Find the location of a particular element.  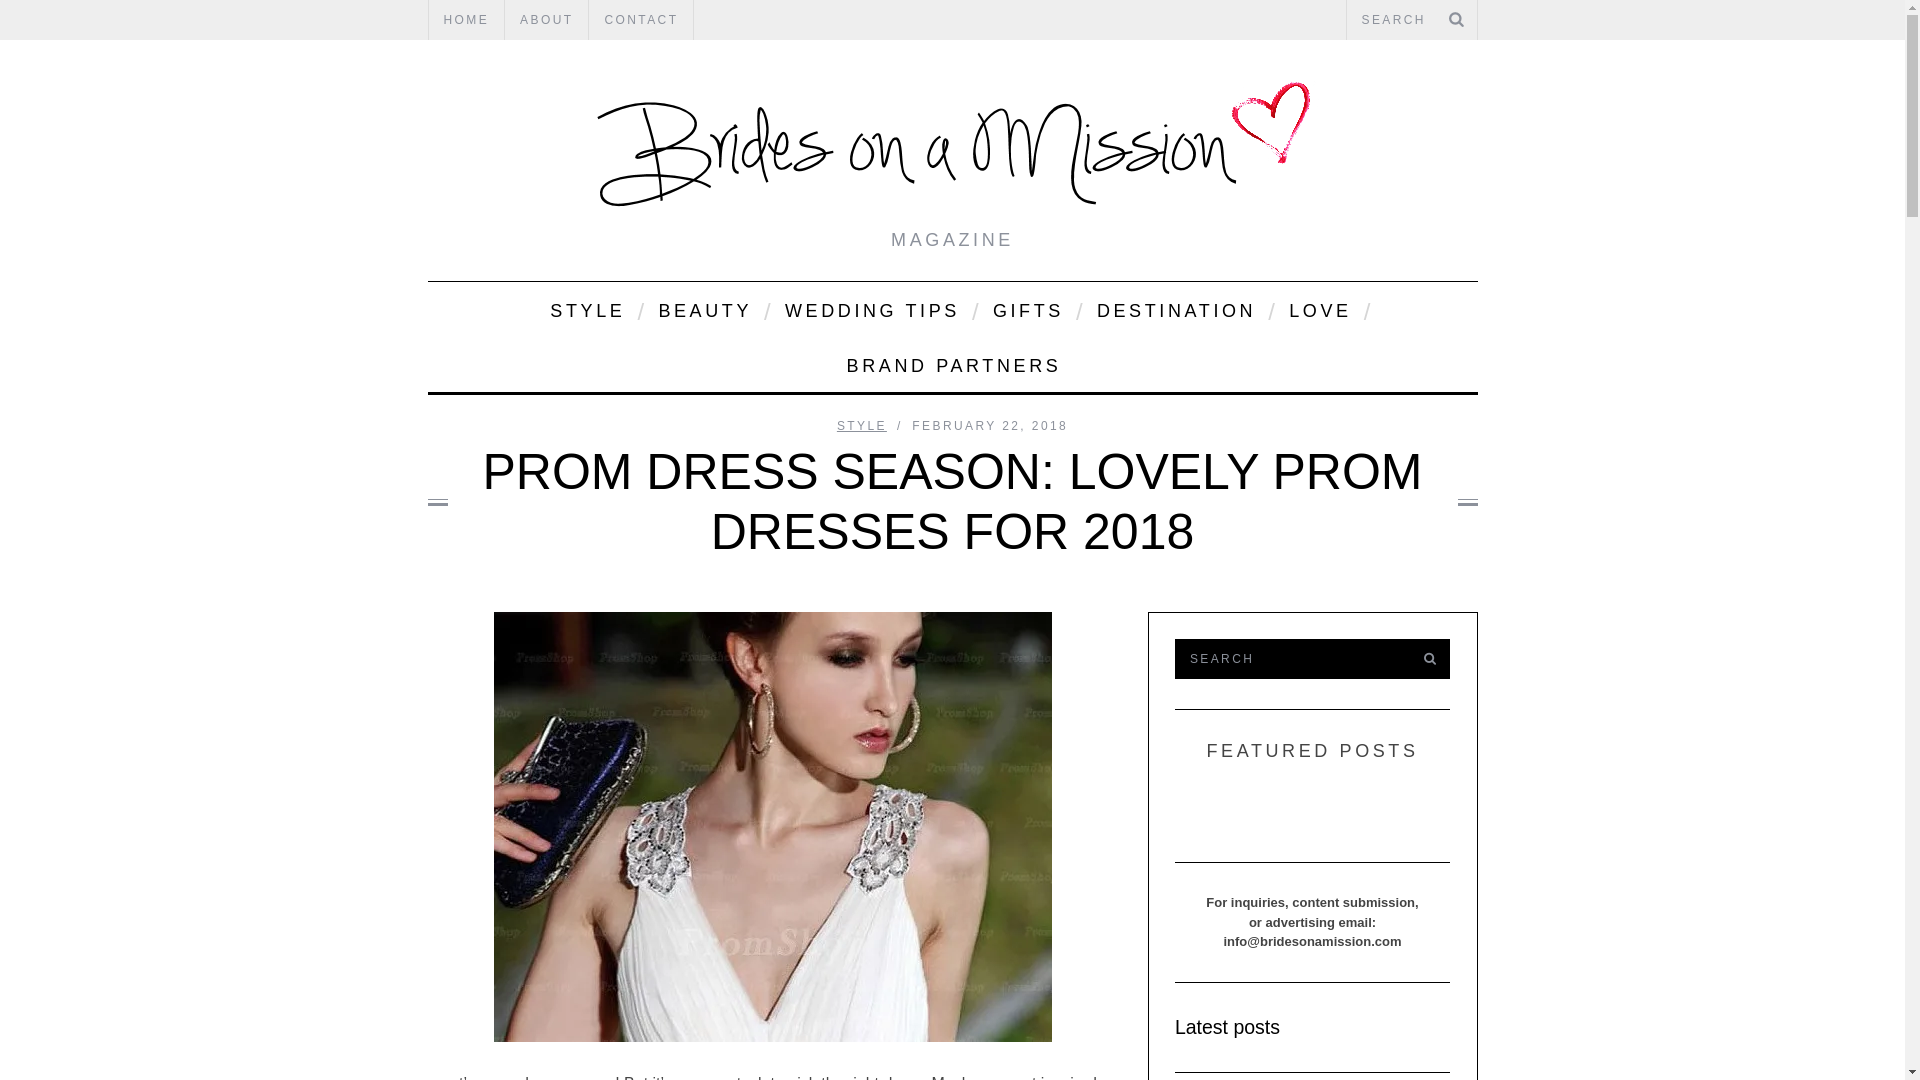

ABOUT is located at coordinates (546, 20).